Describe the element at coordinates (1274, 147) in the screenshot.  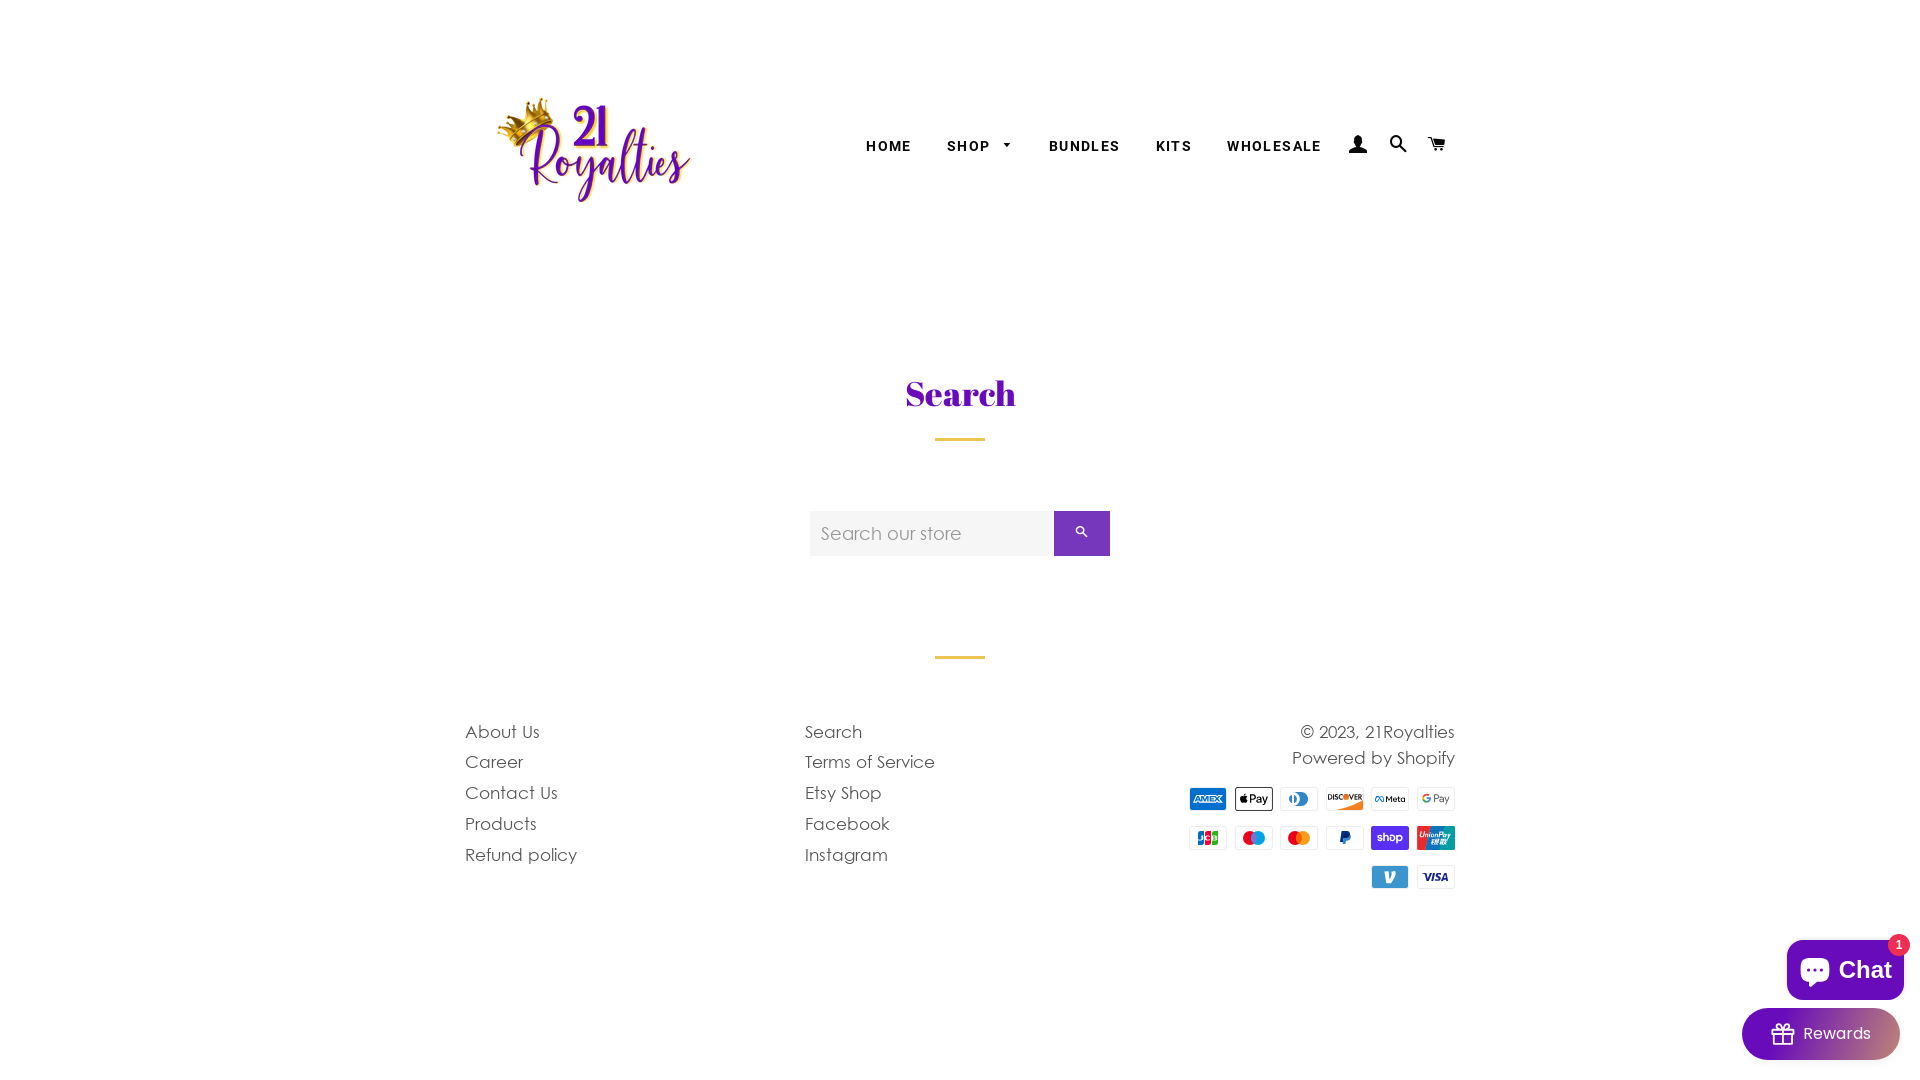
I see `WHOLESALE` at that location.